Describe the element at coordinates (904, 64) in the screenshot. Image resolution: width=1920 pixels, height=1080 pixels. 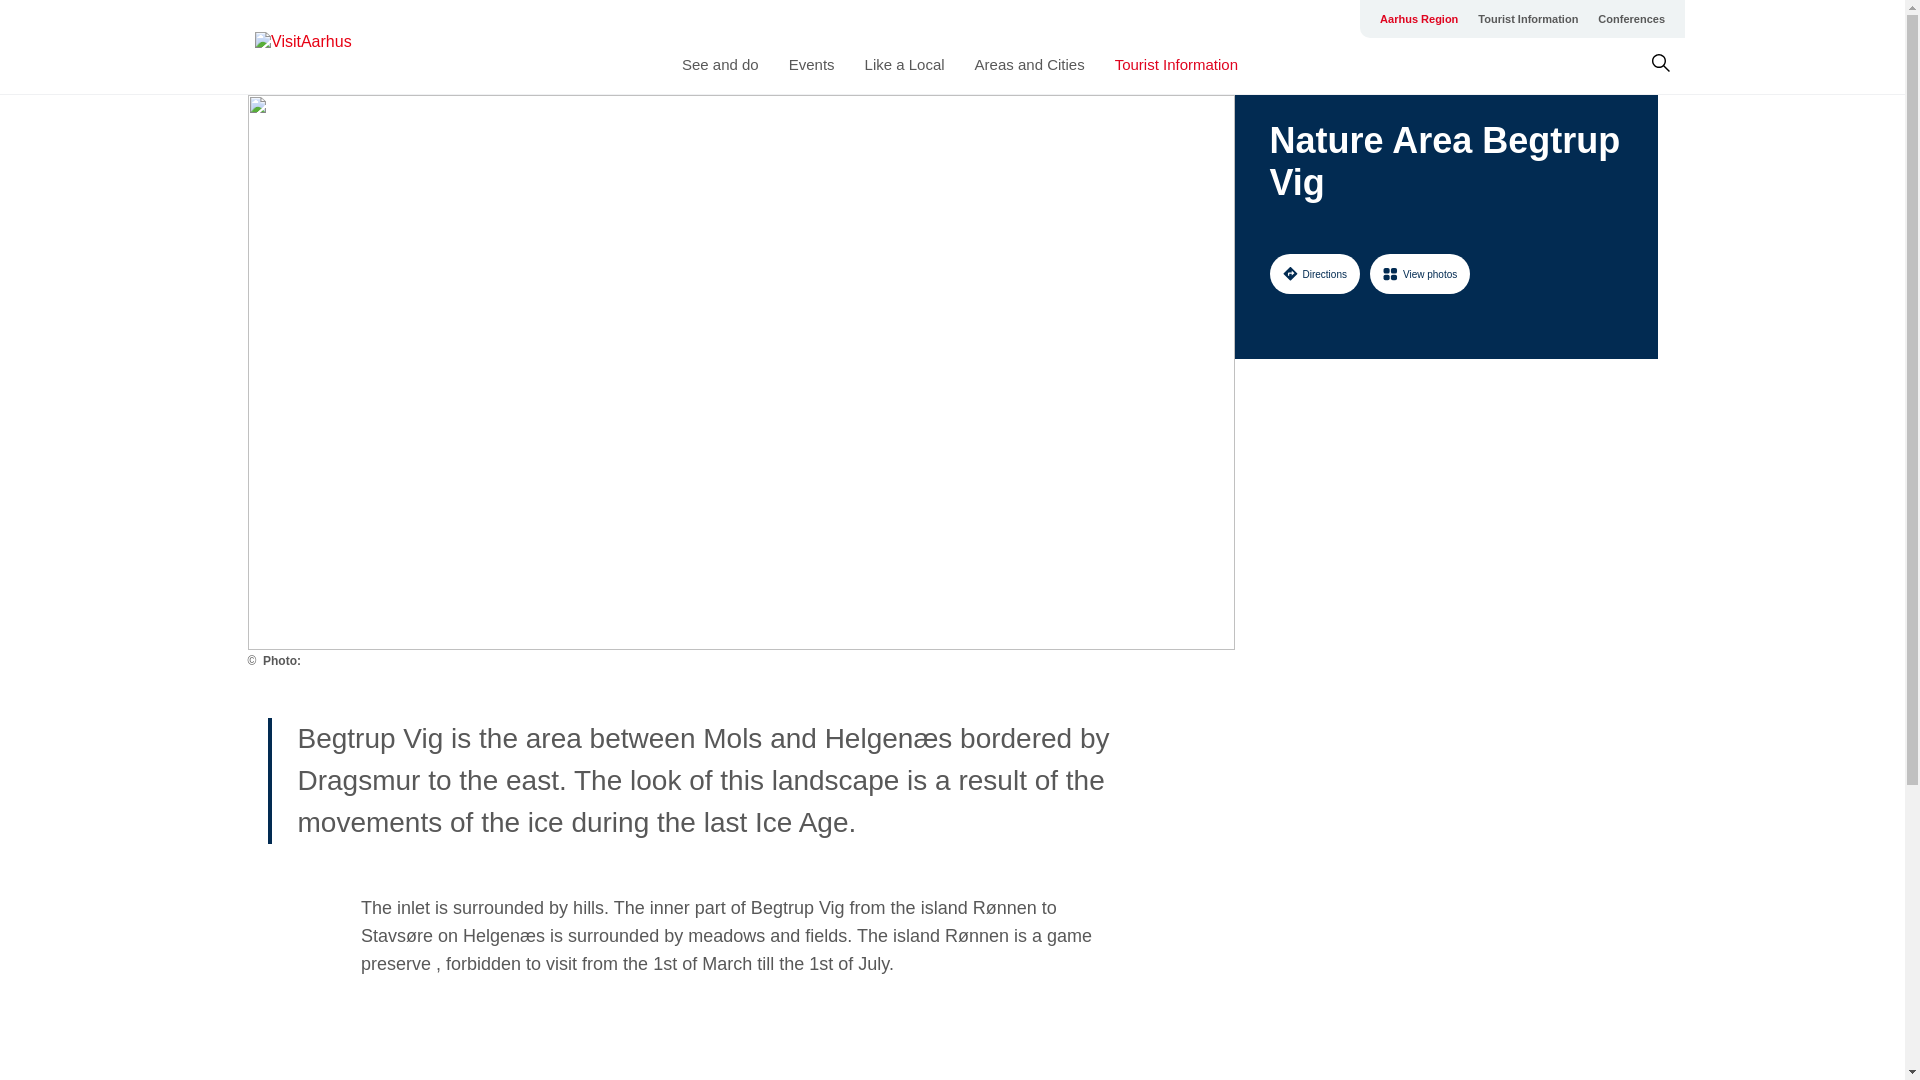
I see `Like a Local` at that location.